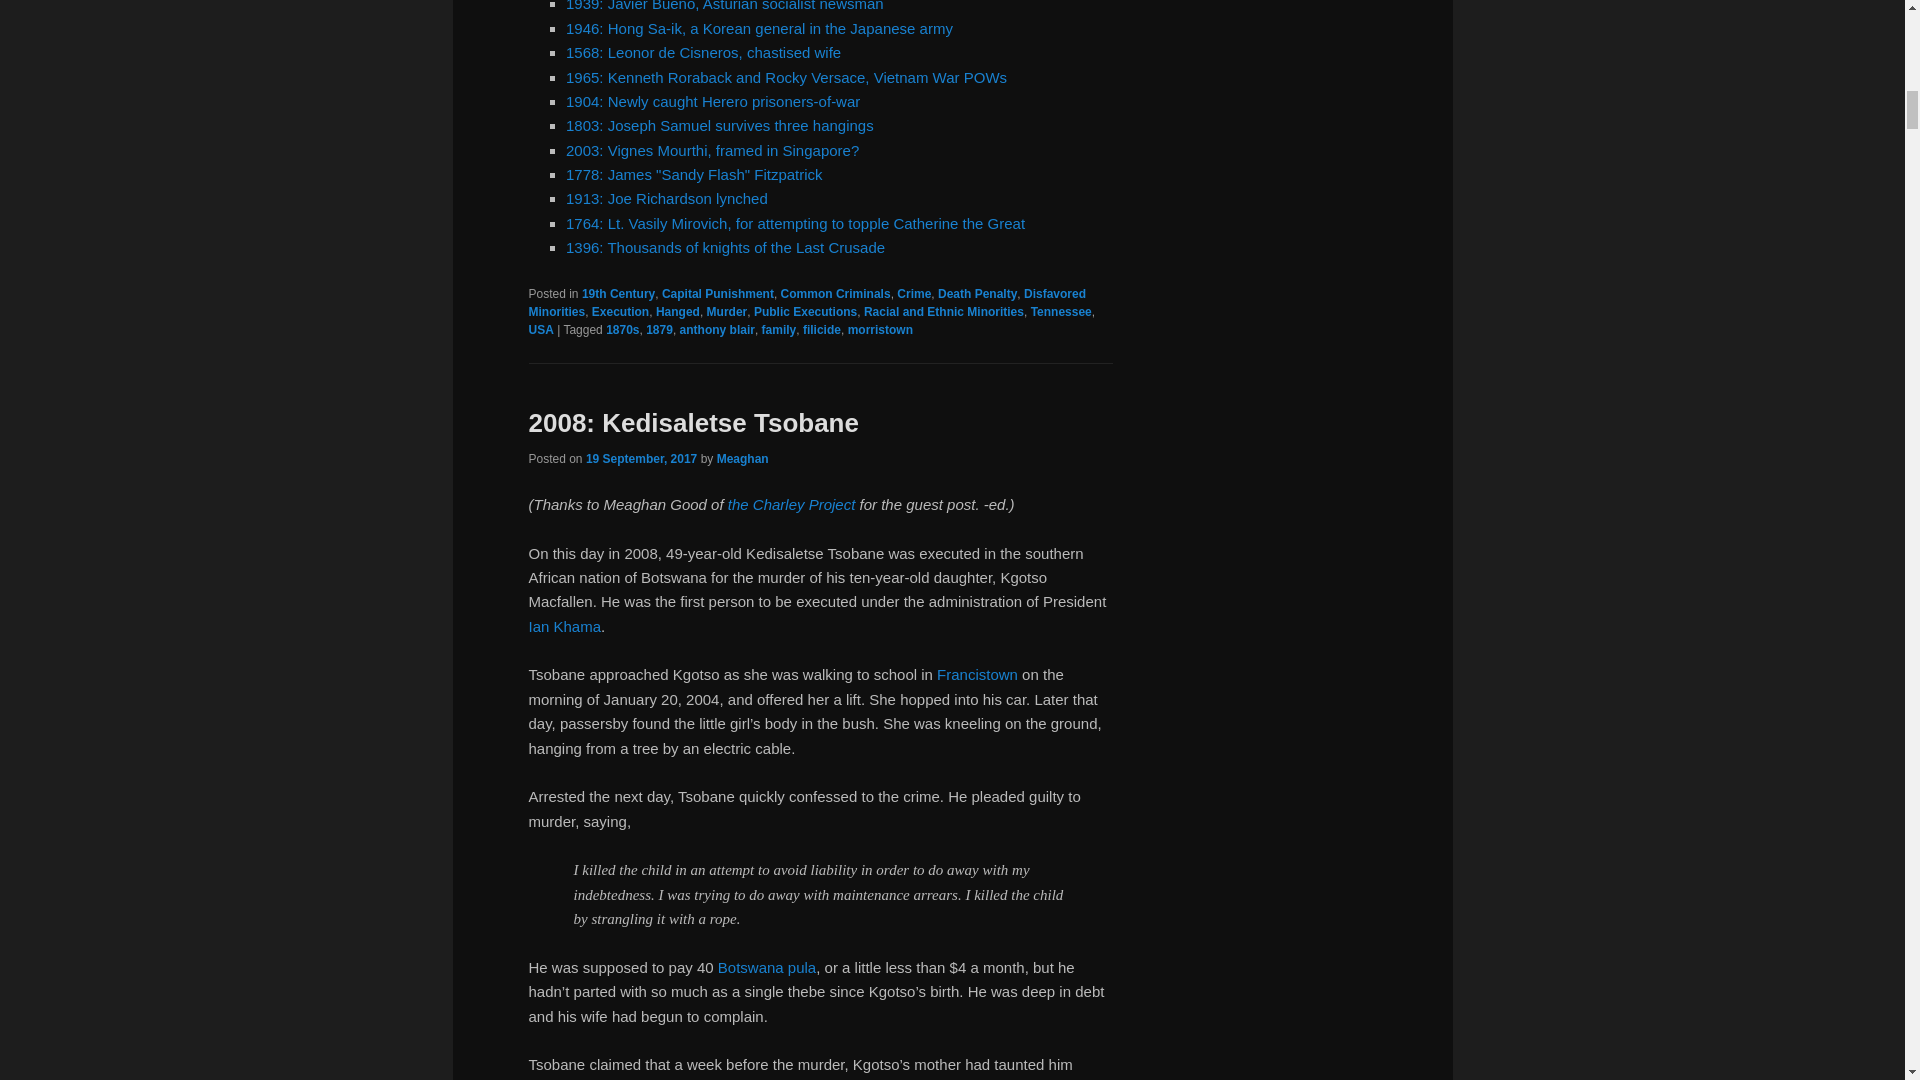 This screenshot has width=1920, height=1080. I want to click on 1913: Joe Richardson lynched, so click(667, 198).